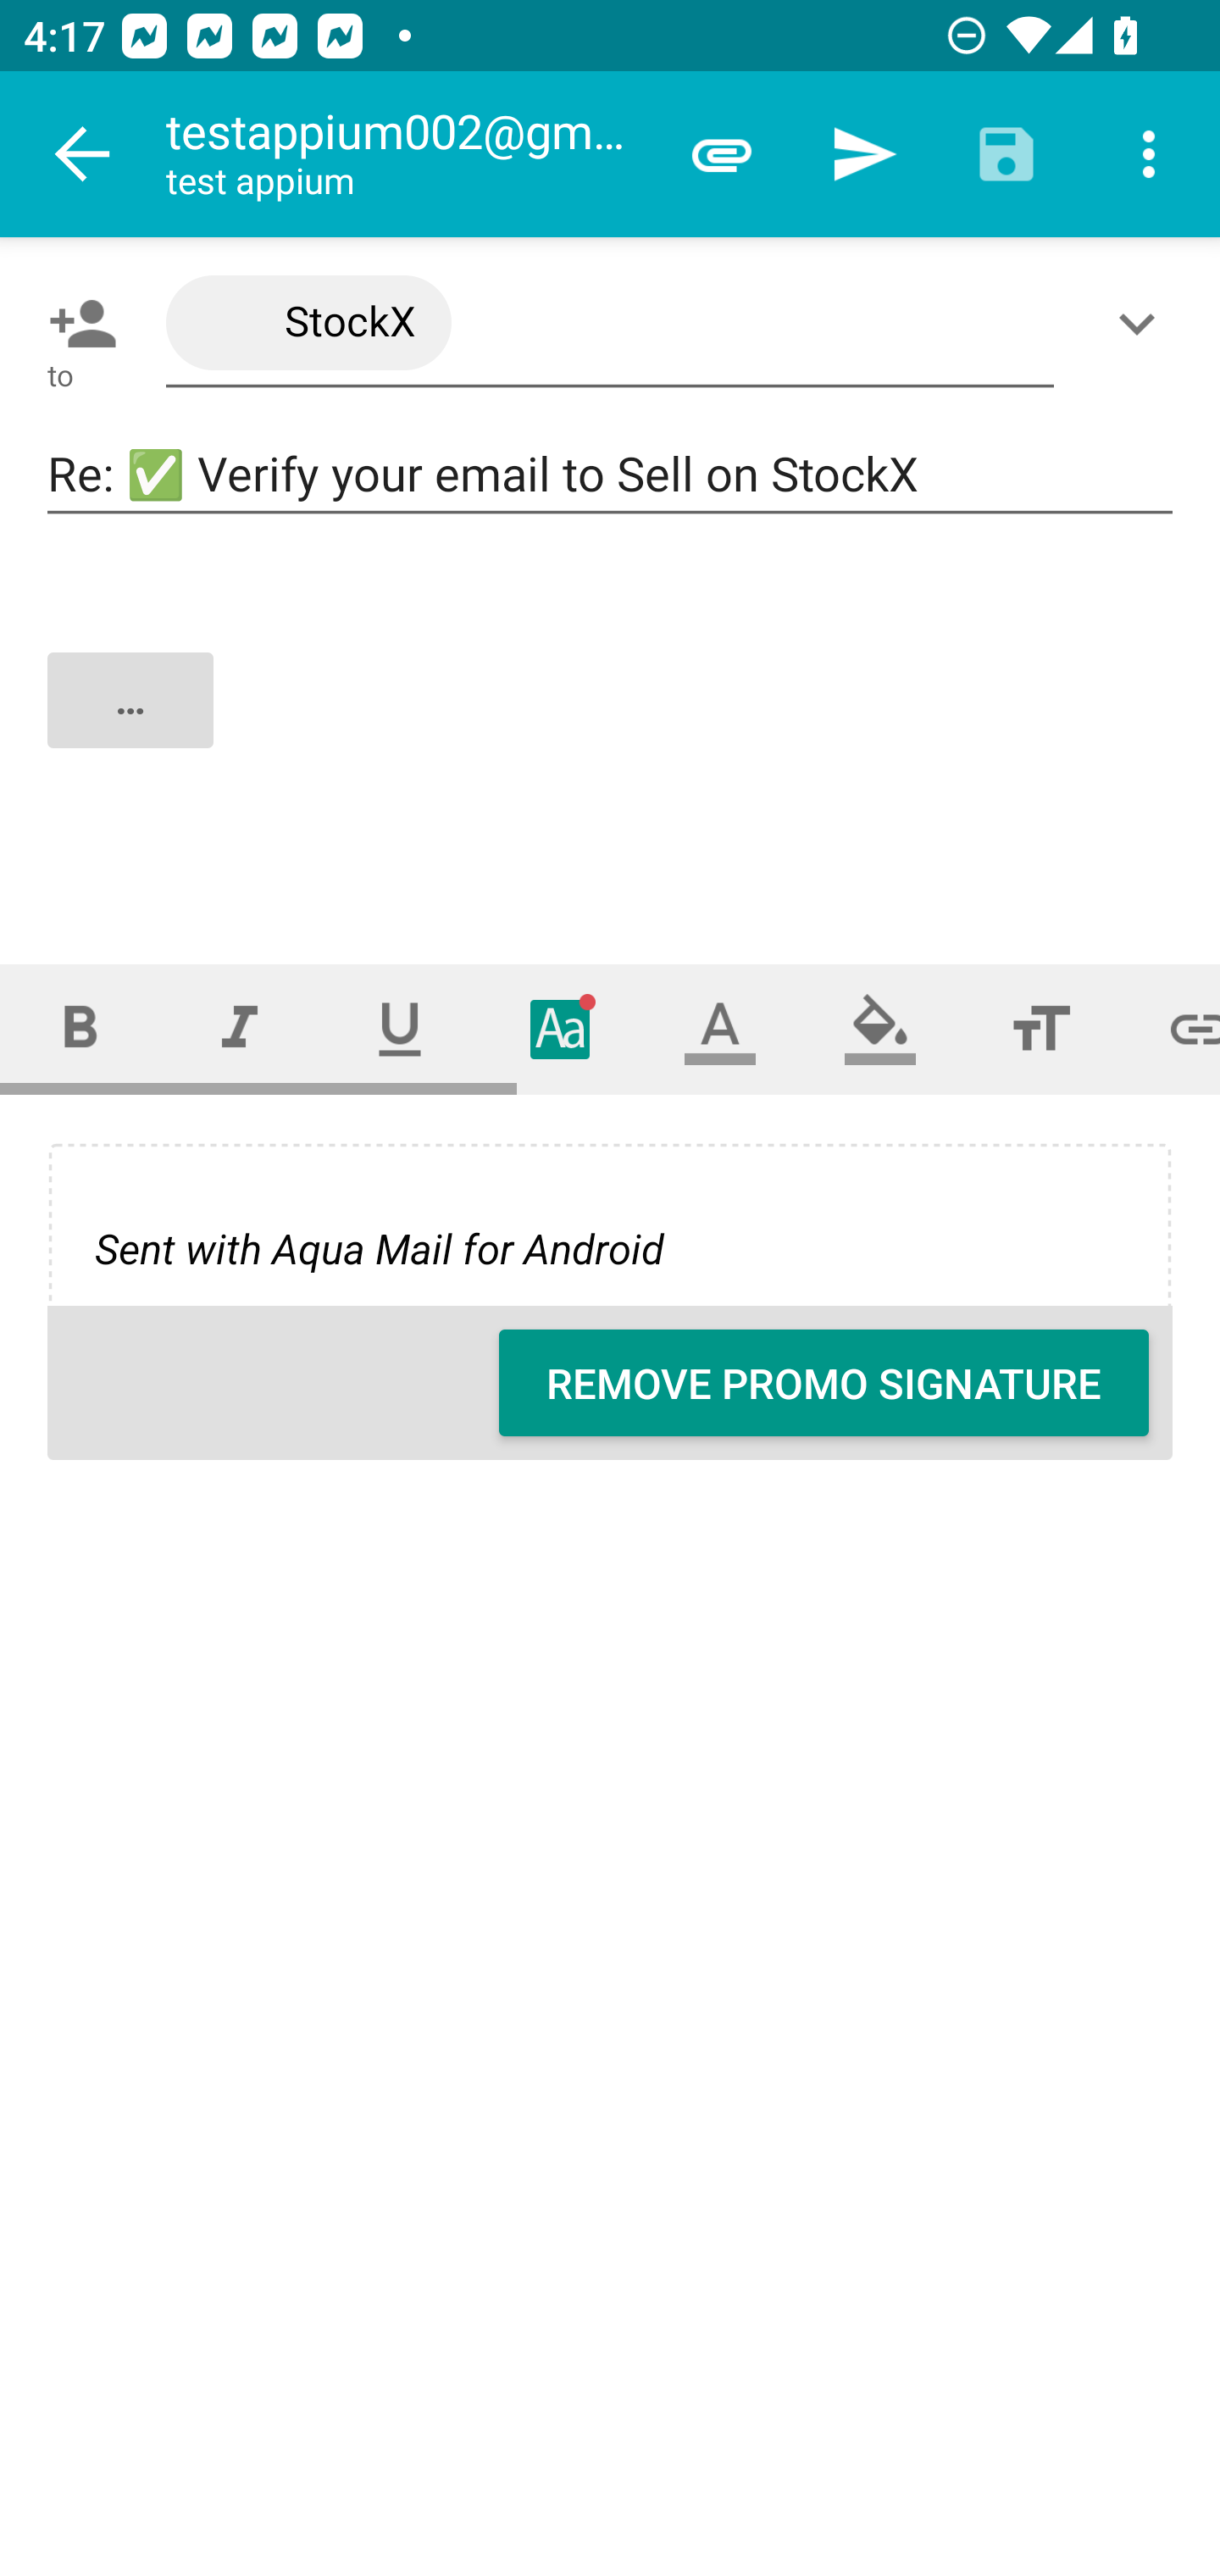 The height and width of the screenshot is (2576, 1220). What do you see at coordinates (561, 1029) in the screenshot?
I see `Typeface (font)` at bounding box center [561, 1029].